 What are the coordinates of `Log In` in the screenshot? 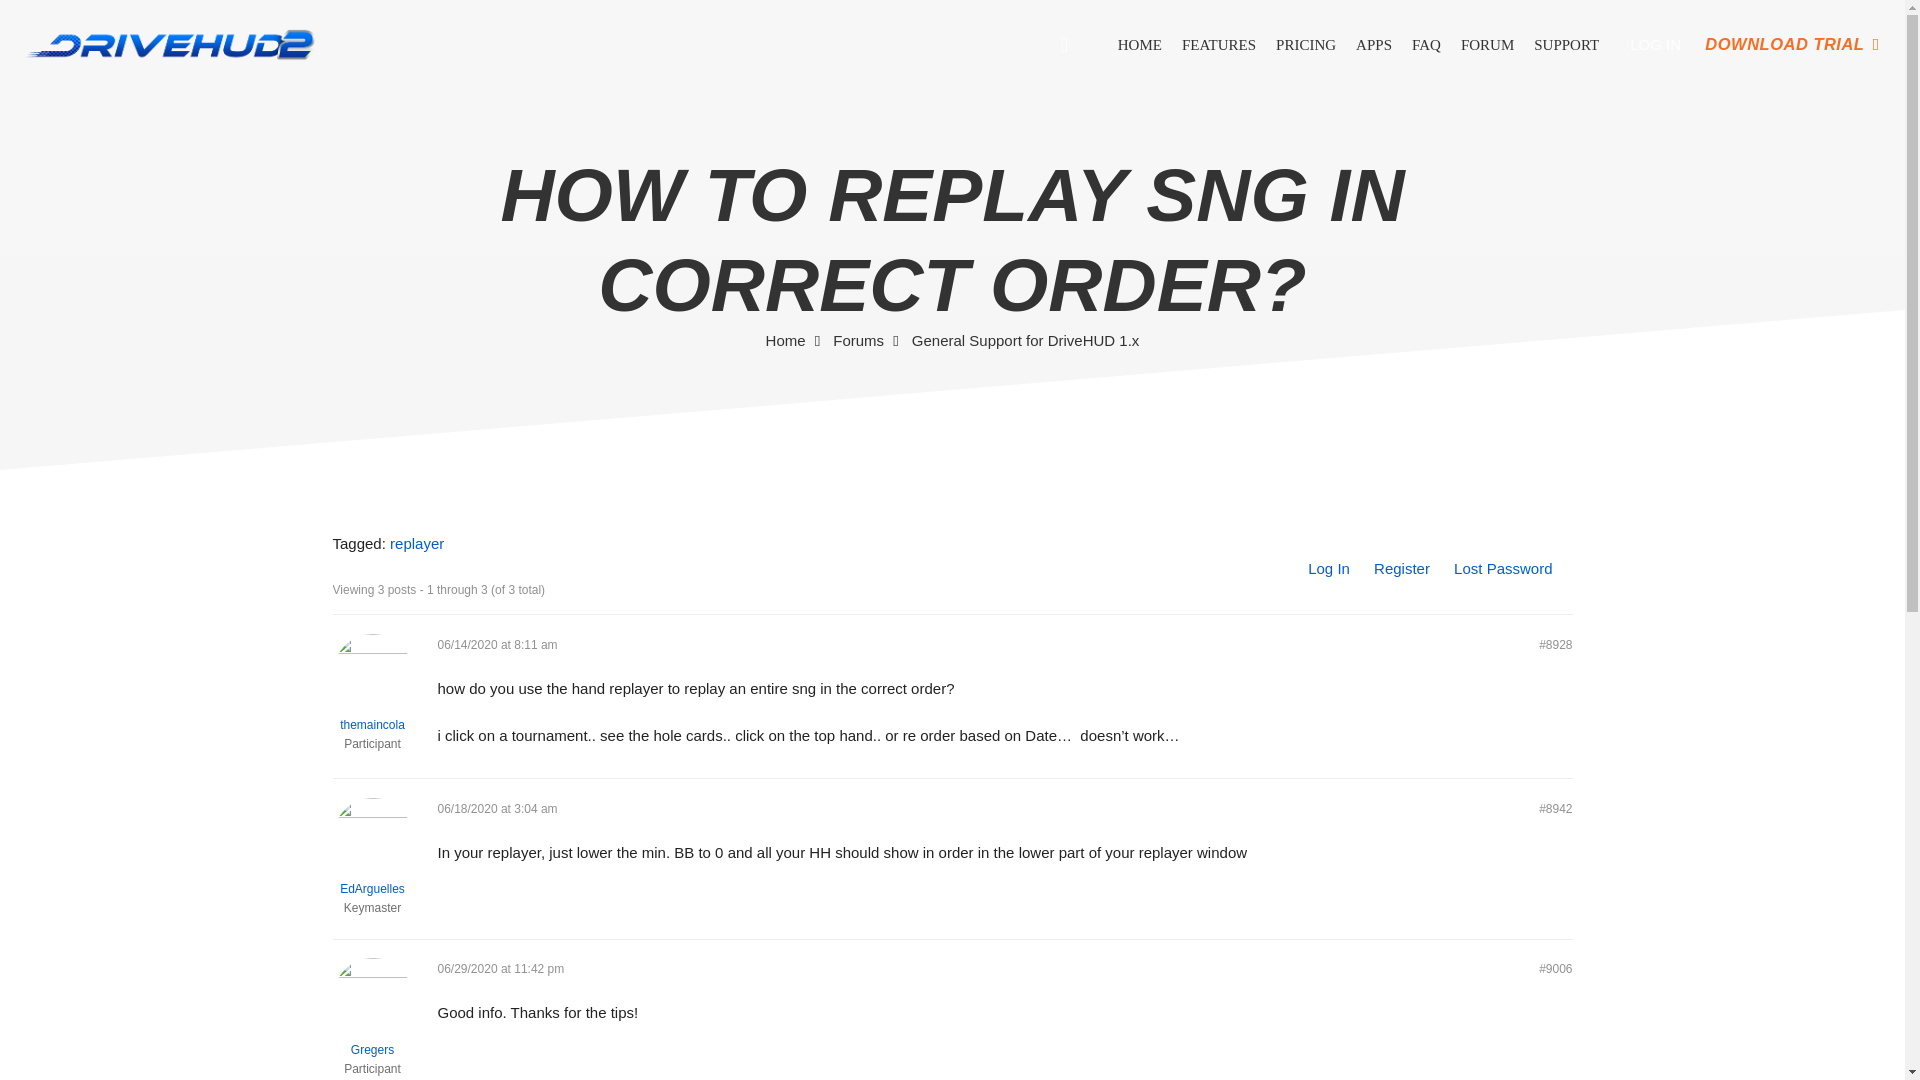 It's located at (1328, 568).